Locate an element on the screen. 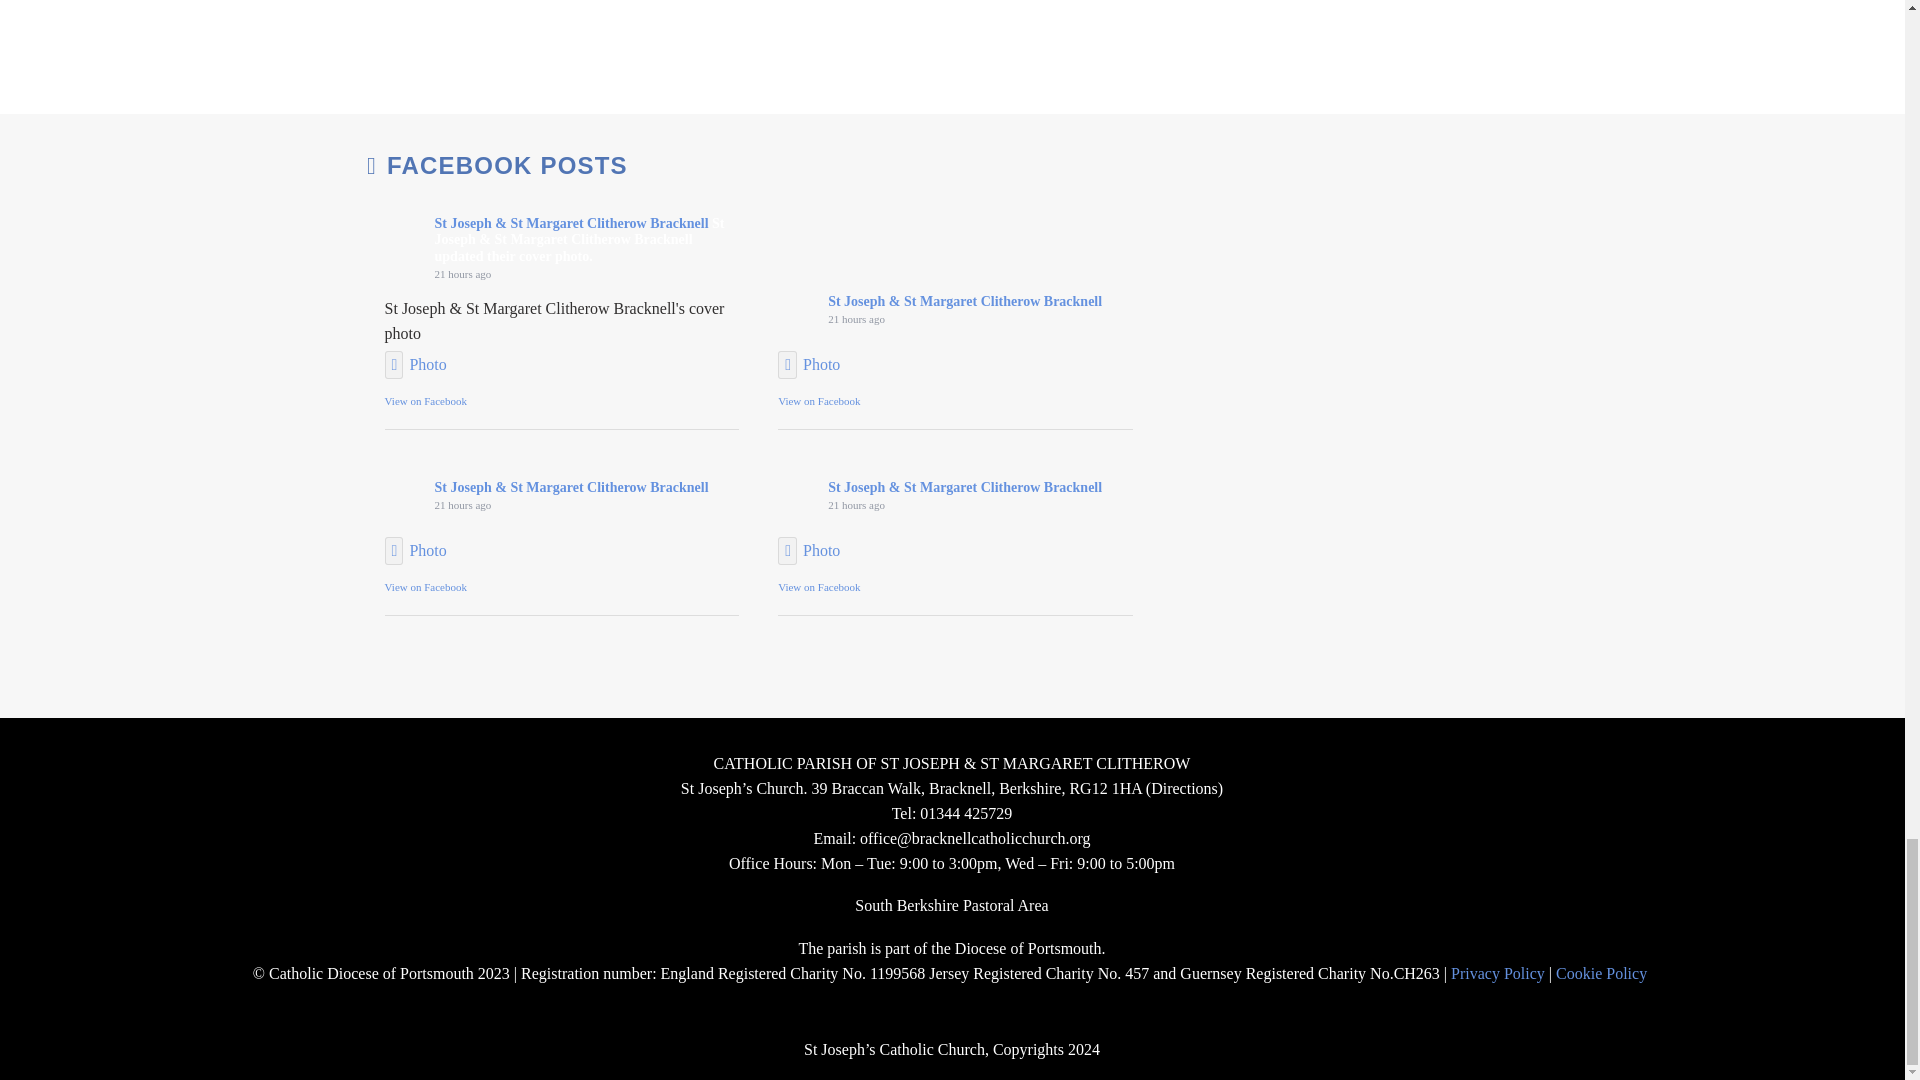 This screenshot has width=1920, height=1080. View on Facebook is located at coordinates (818, 401).